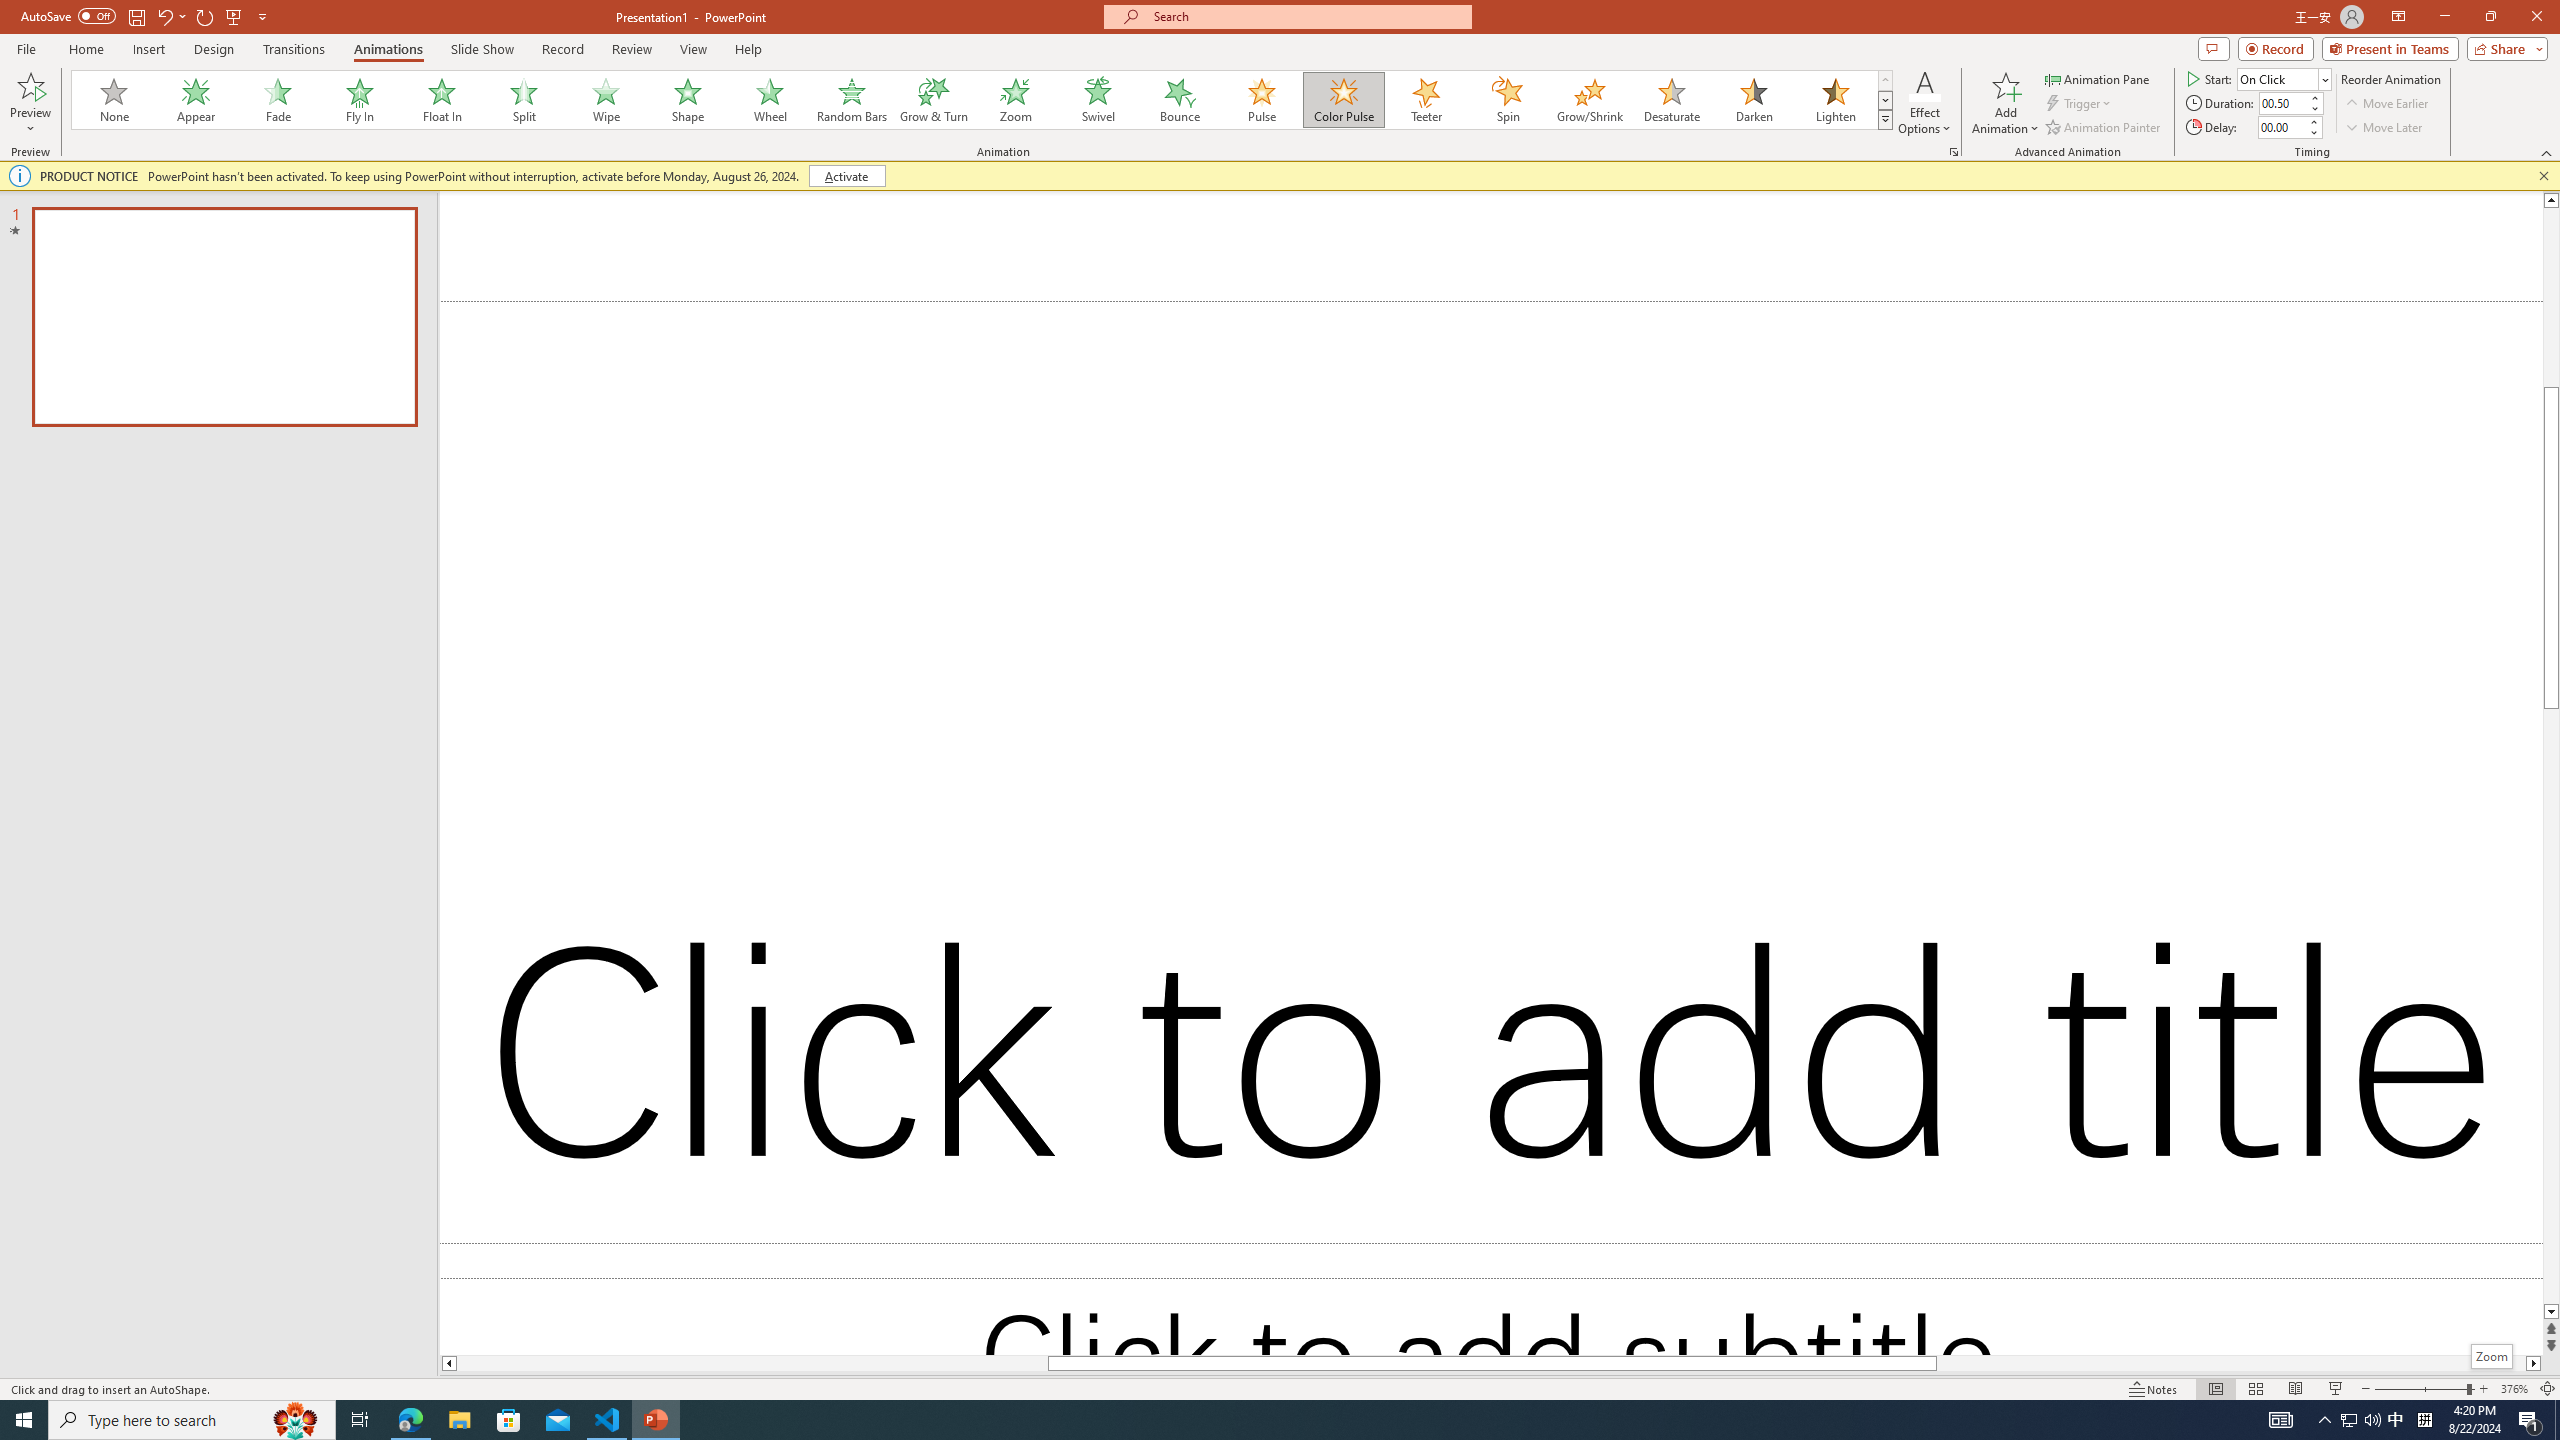 The image size is (2560, 1440). I want to click on Bounce, so click(1180, 100).